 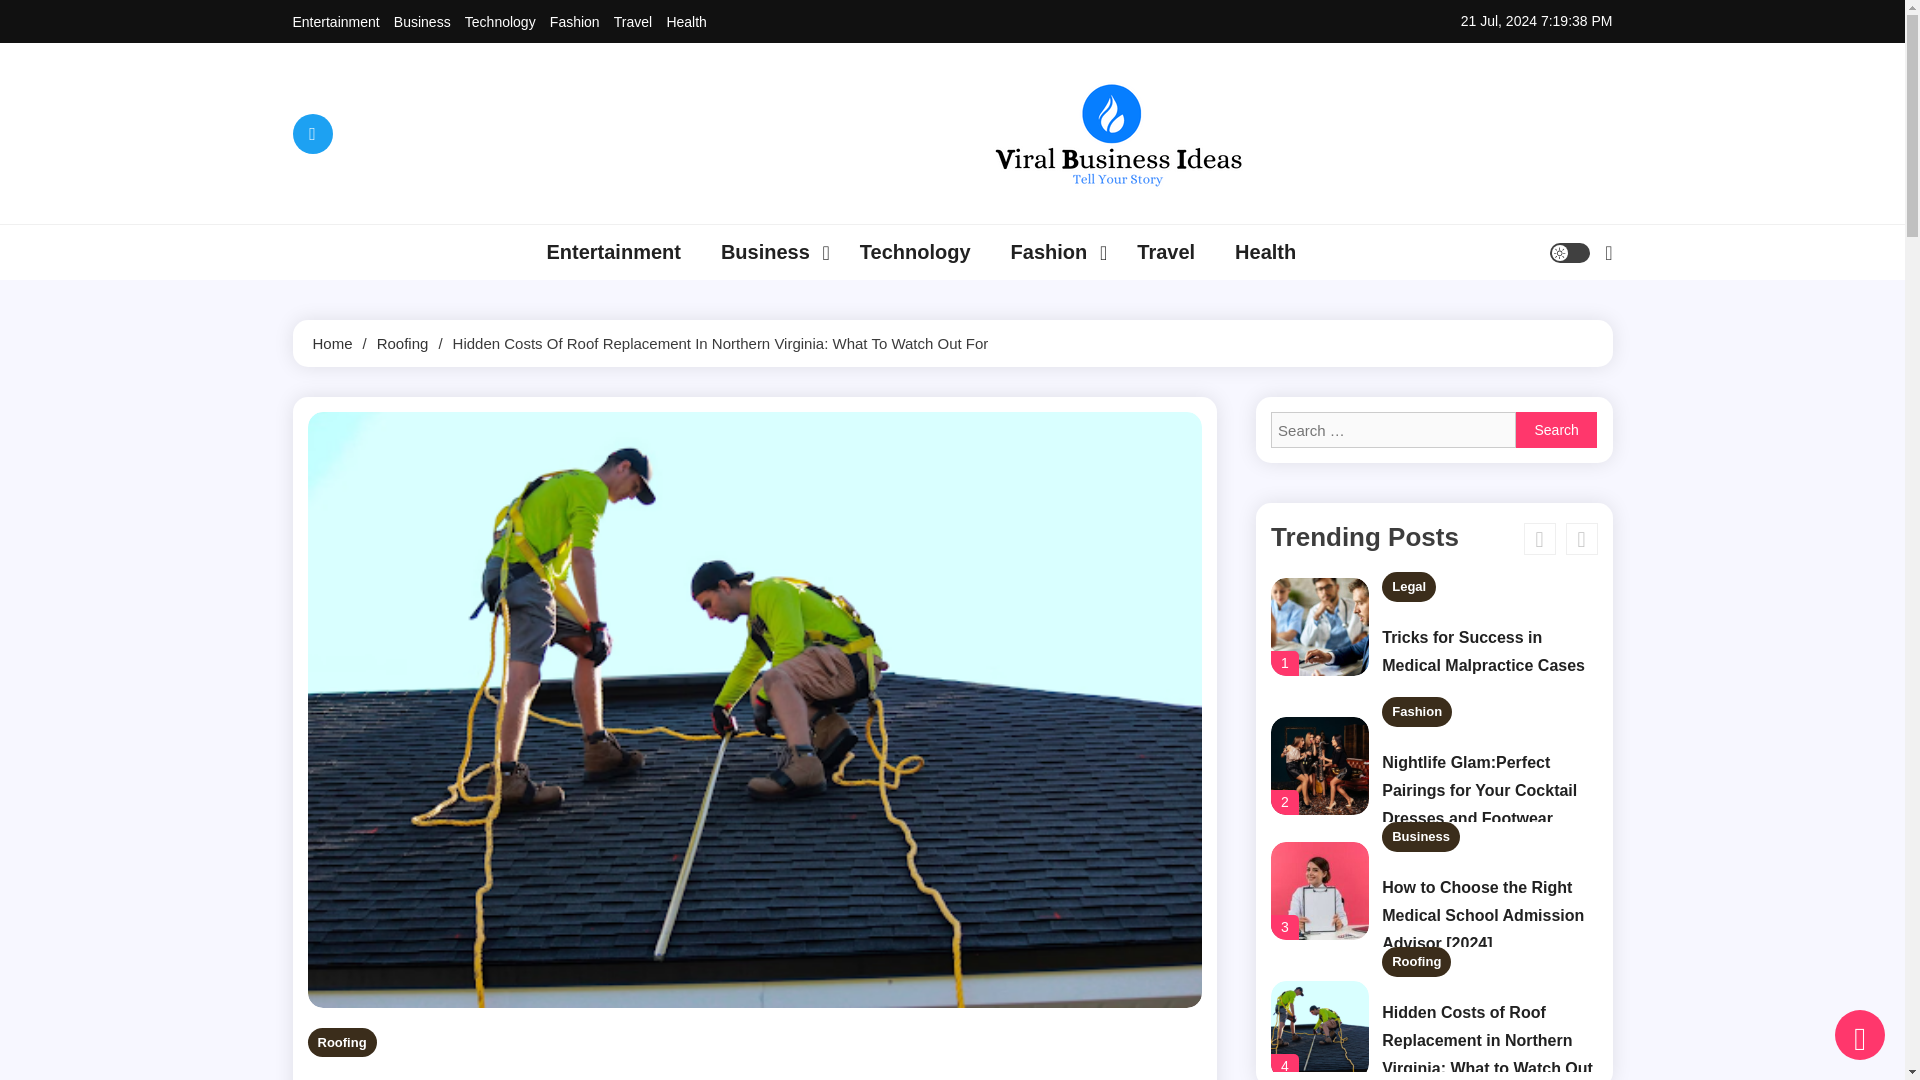 What do you see at coordinates (1556, 430) in the screenshot?
I see `Search` at bounding box center [1556, 430].